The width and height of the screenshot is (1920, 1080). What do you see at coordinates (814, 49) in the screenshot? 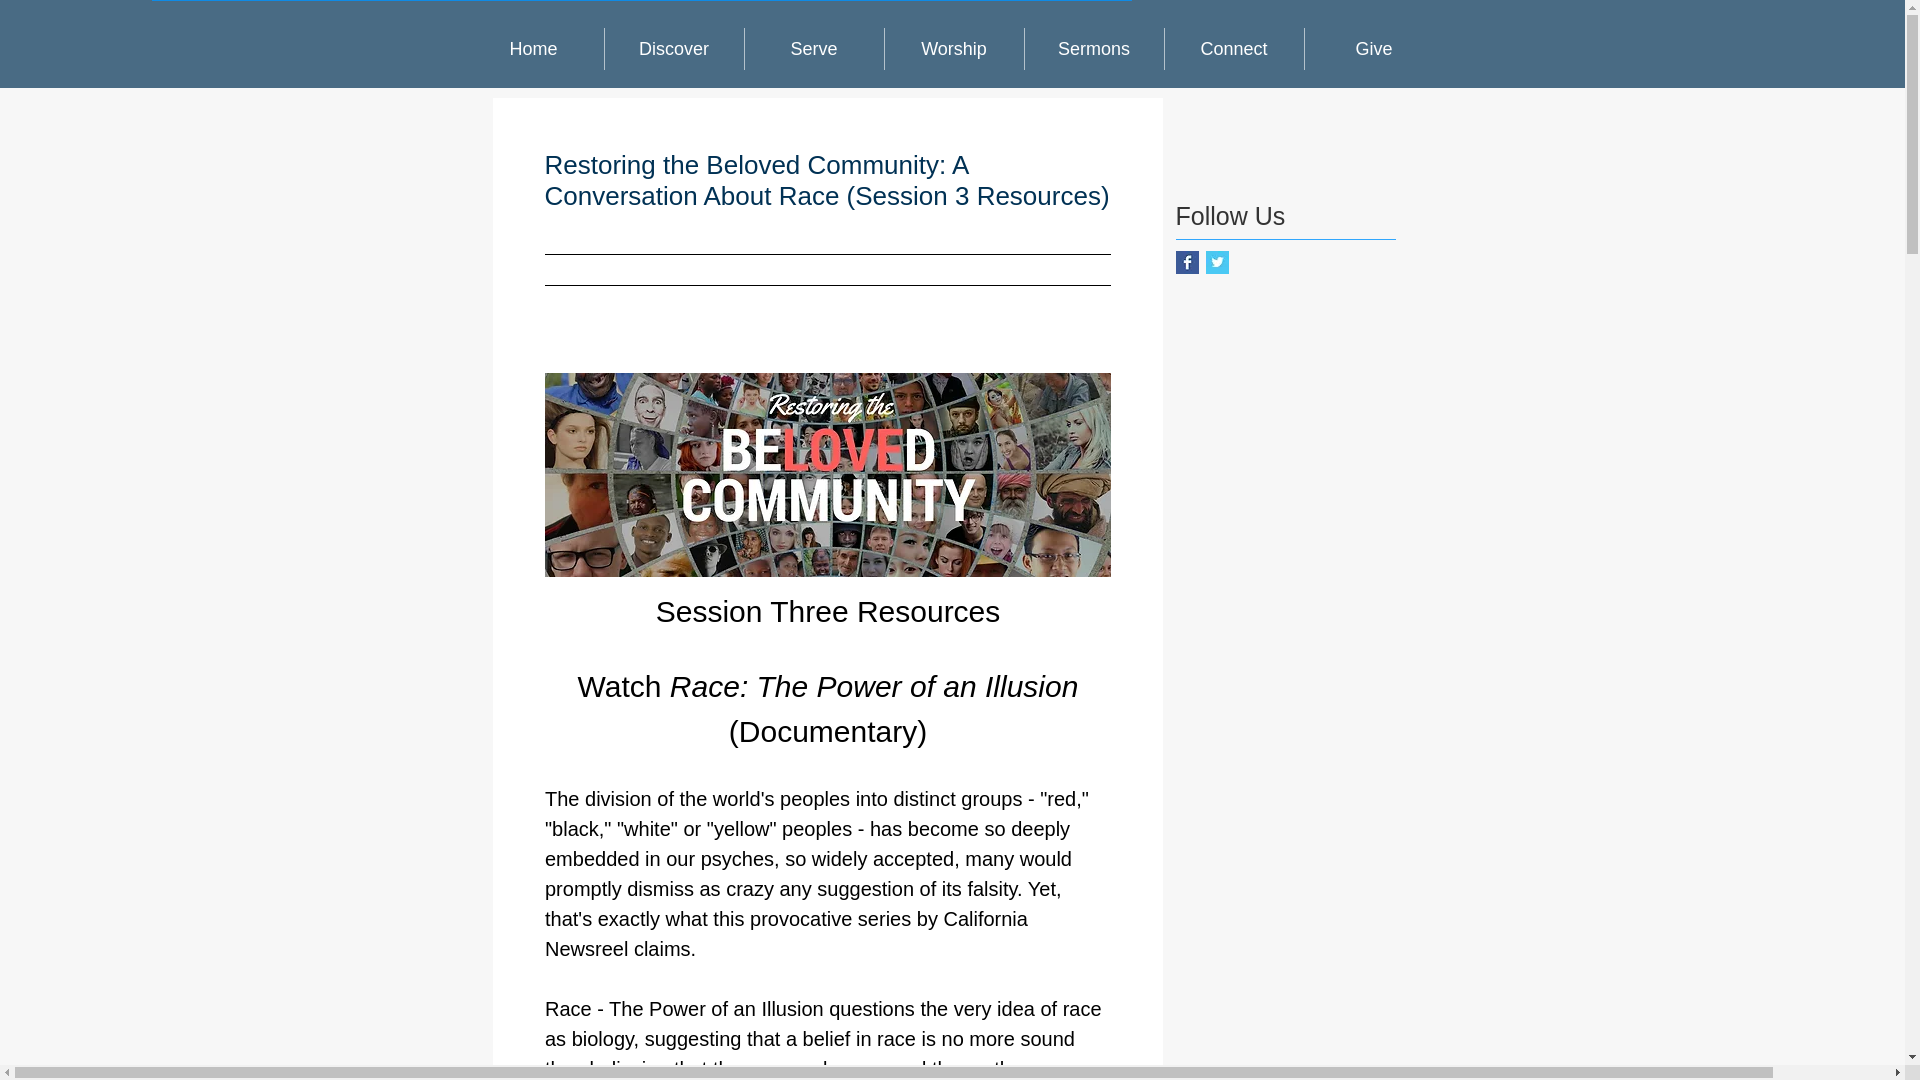
I see `Serve` at bounding box center [814, 49].